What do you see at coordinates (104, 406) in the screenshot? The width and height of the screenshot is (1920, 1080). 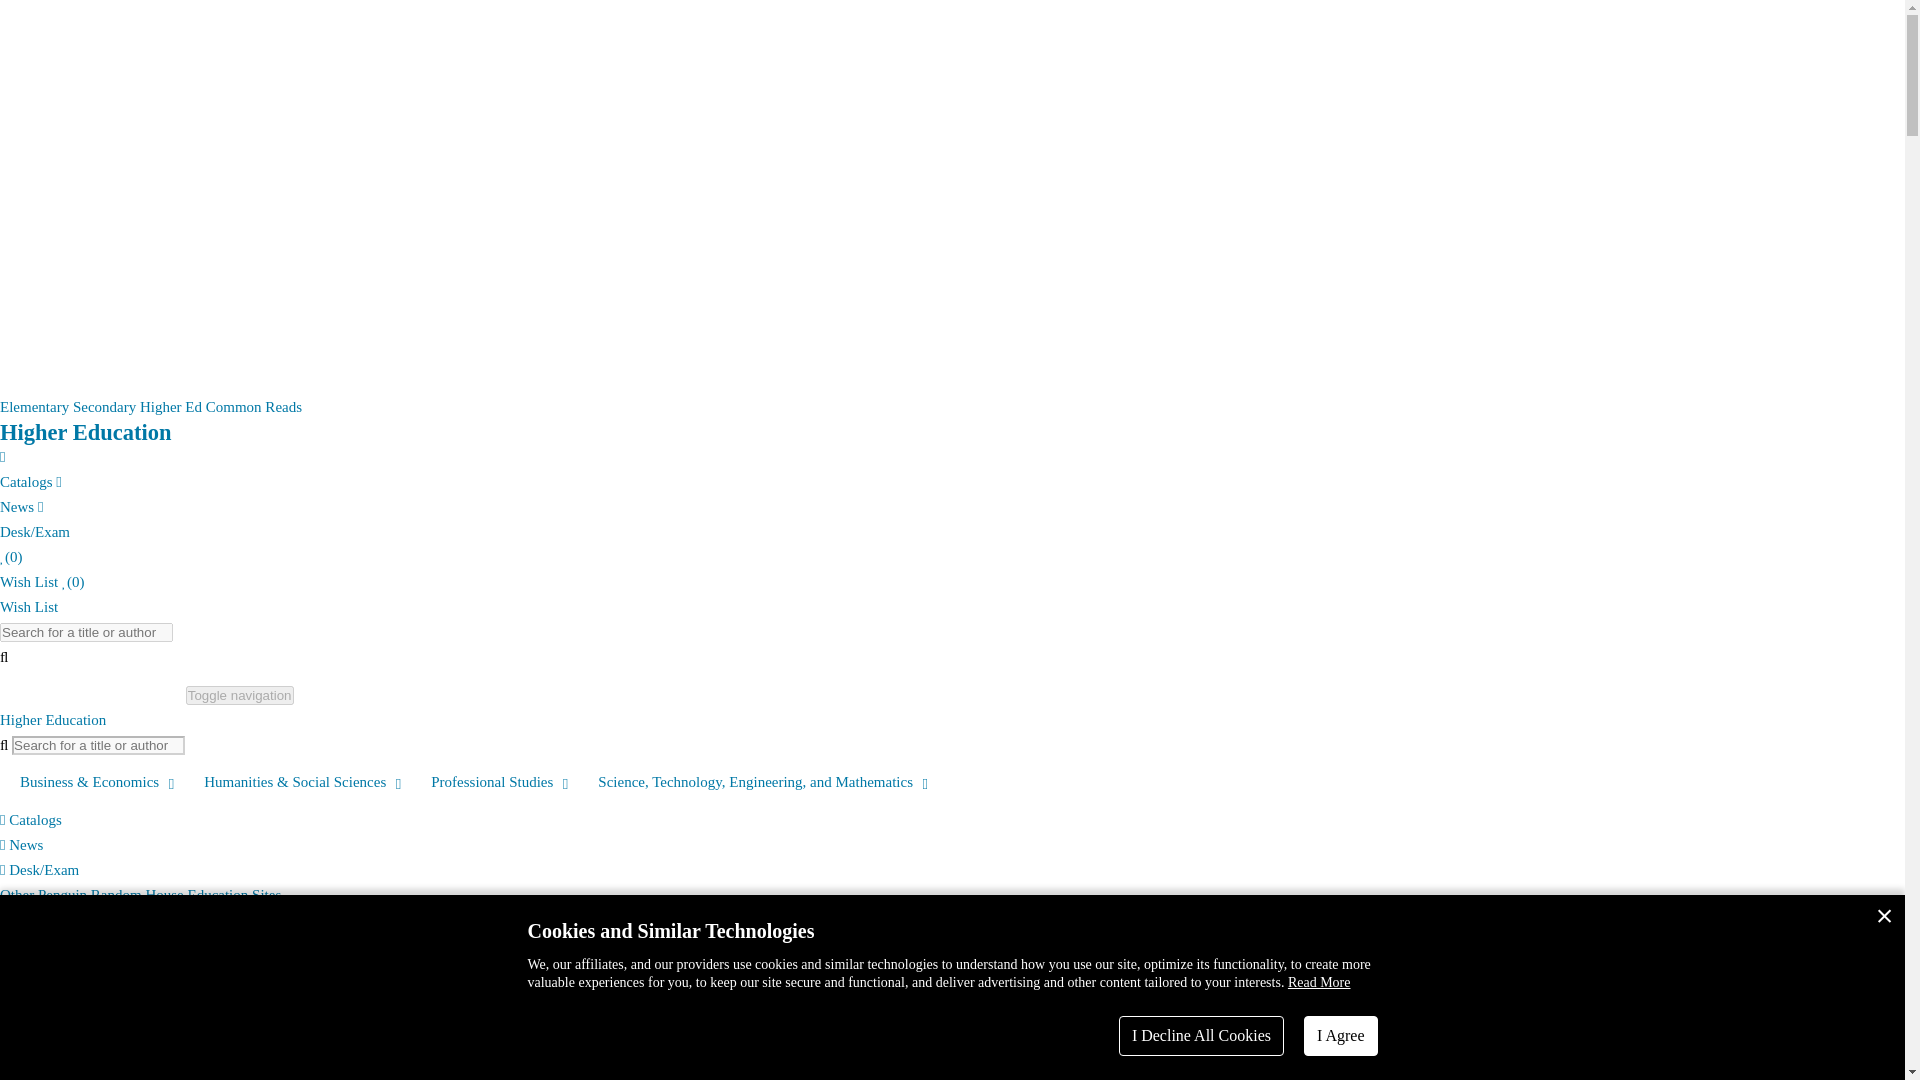 I see `Secondary` at bounding box center [104, 406].